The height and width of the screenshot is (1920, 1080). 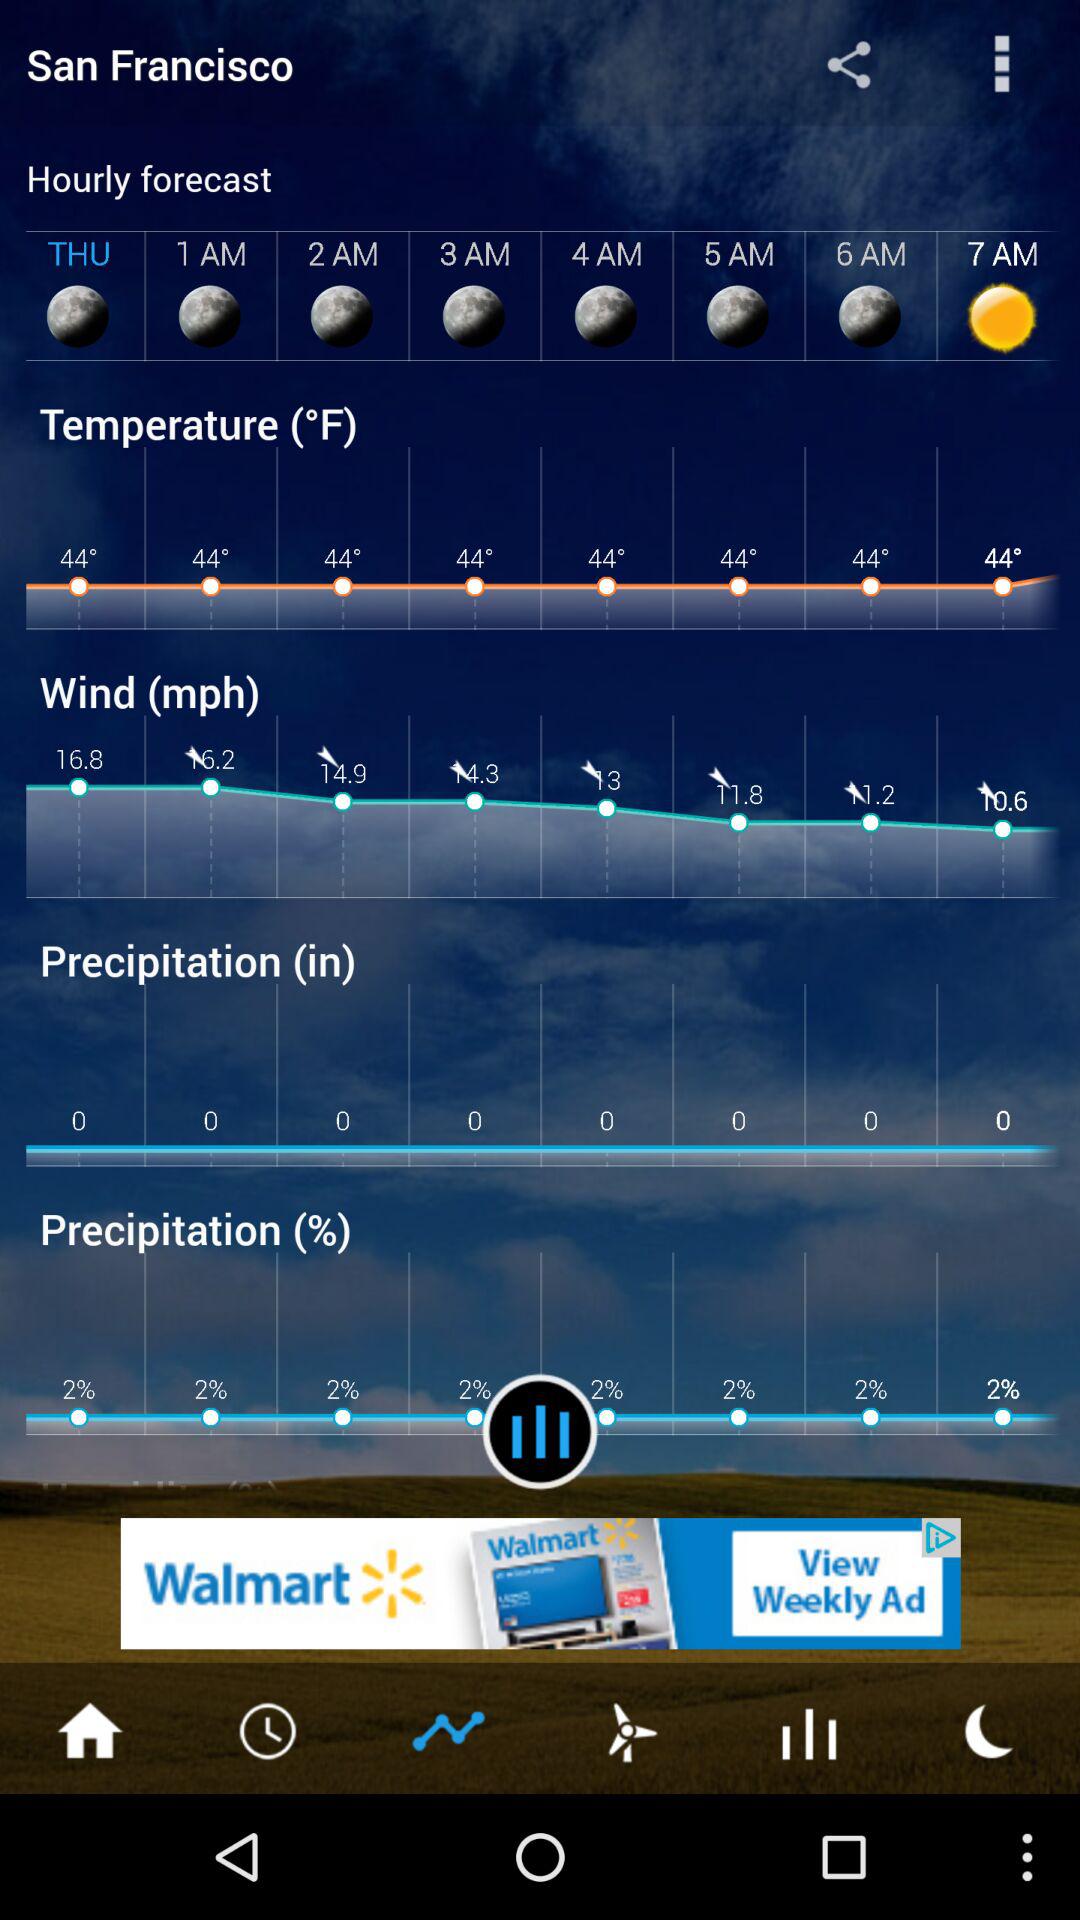 I want to click on select night mood, so click(x=990, y=1729).